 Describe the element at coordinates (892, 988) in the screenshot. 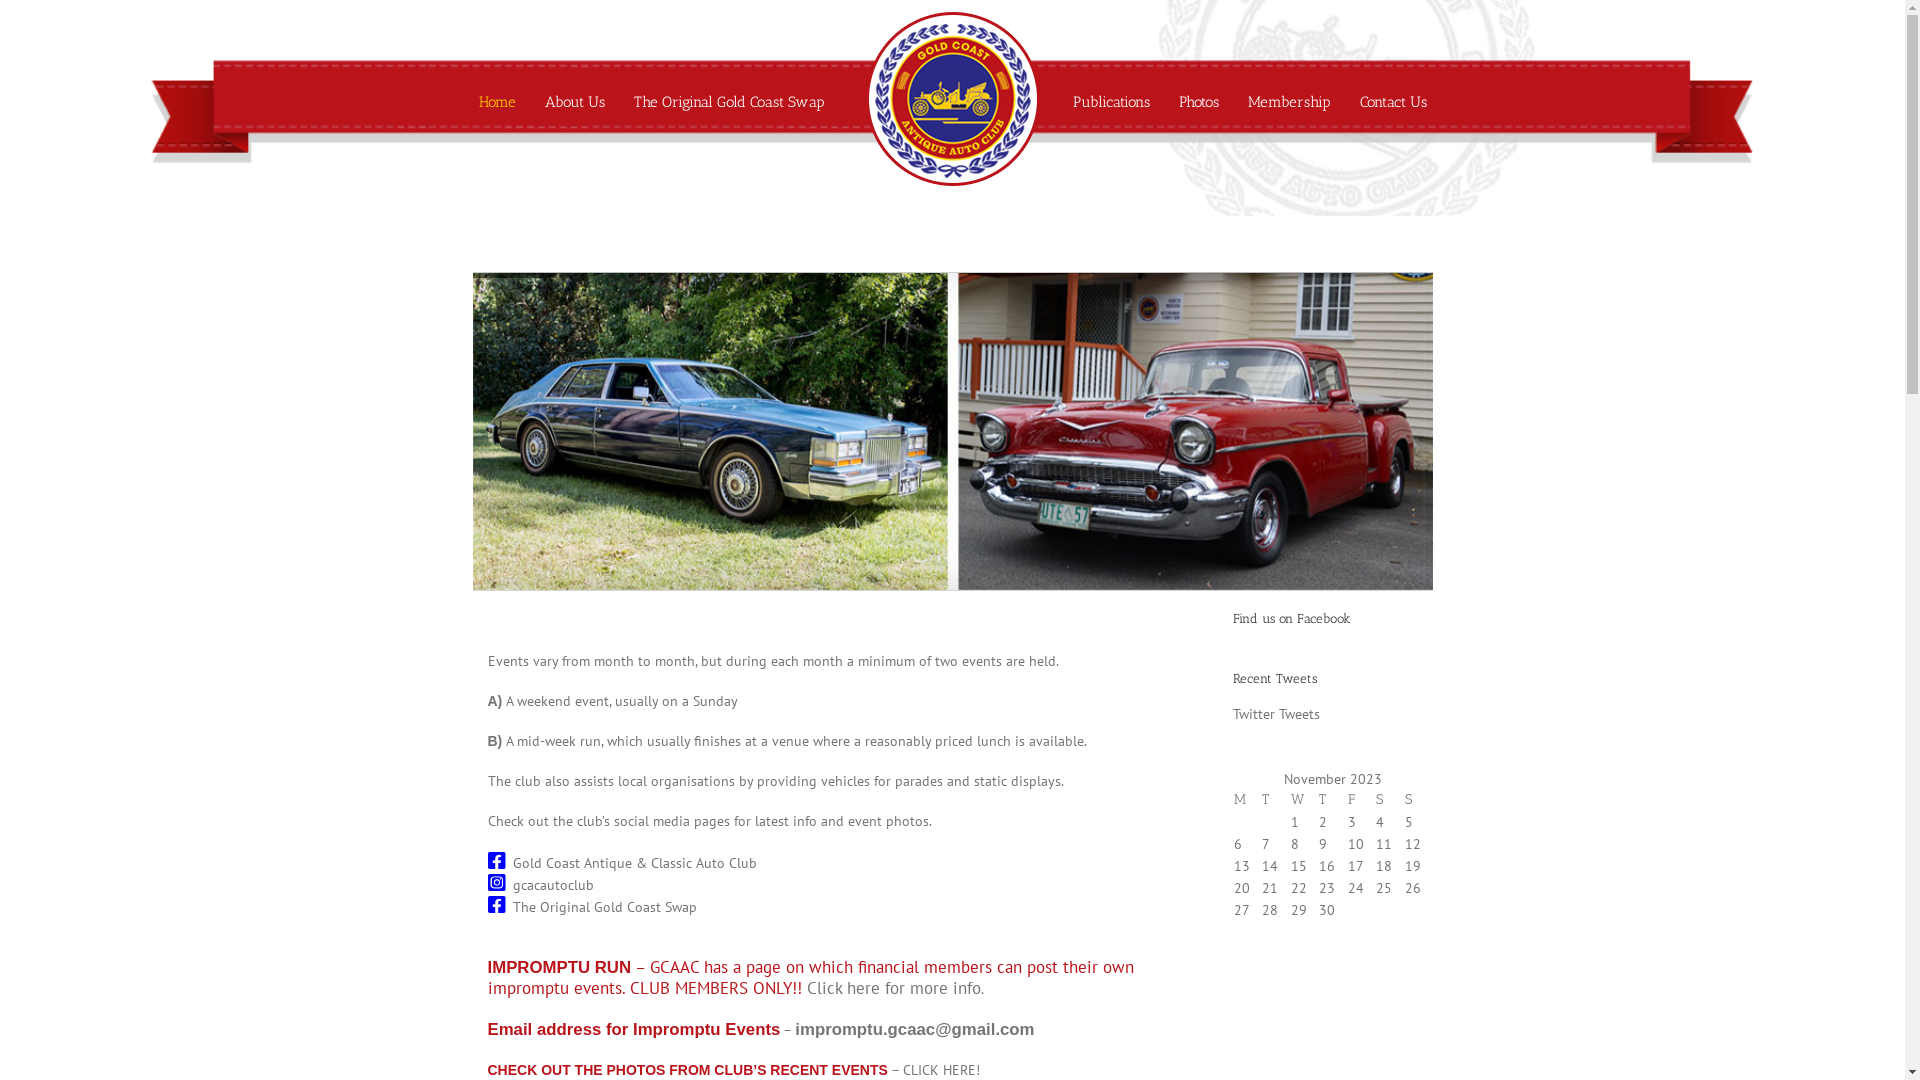

I see `Click here for more info` at that location.